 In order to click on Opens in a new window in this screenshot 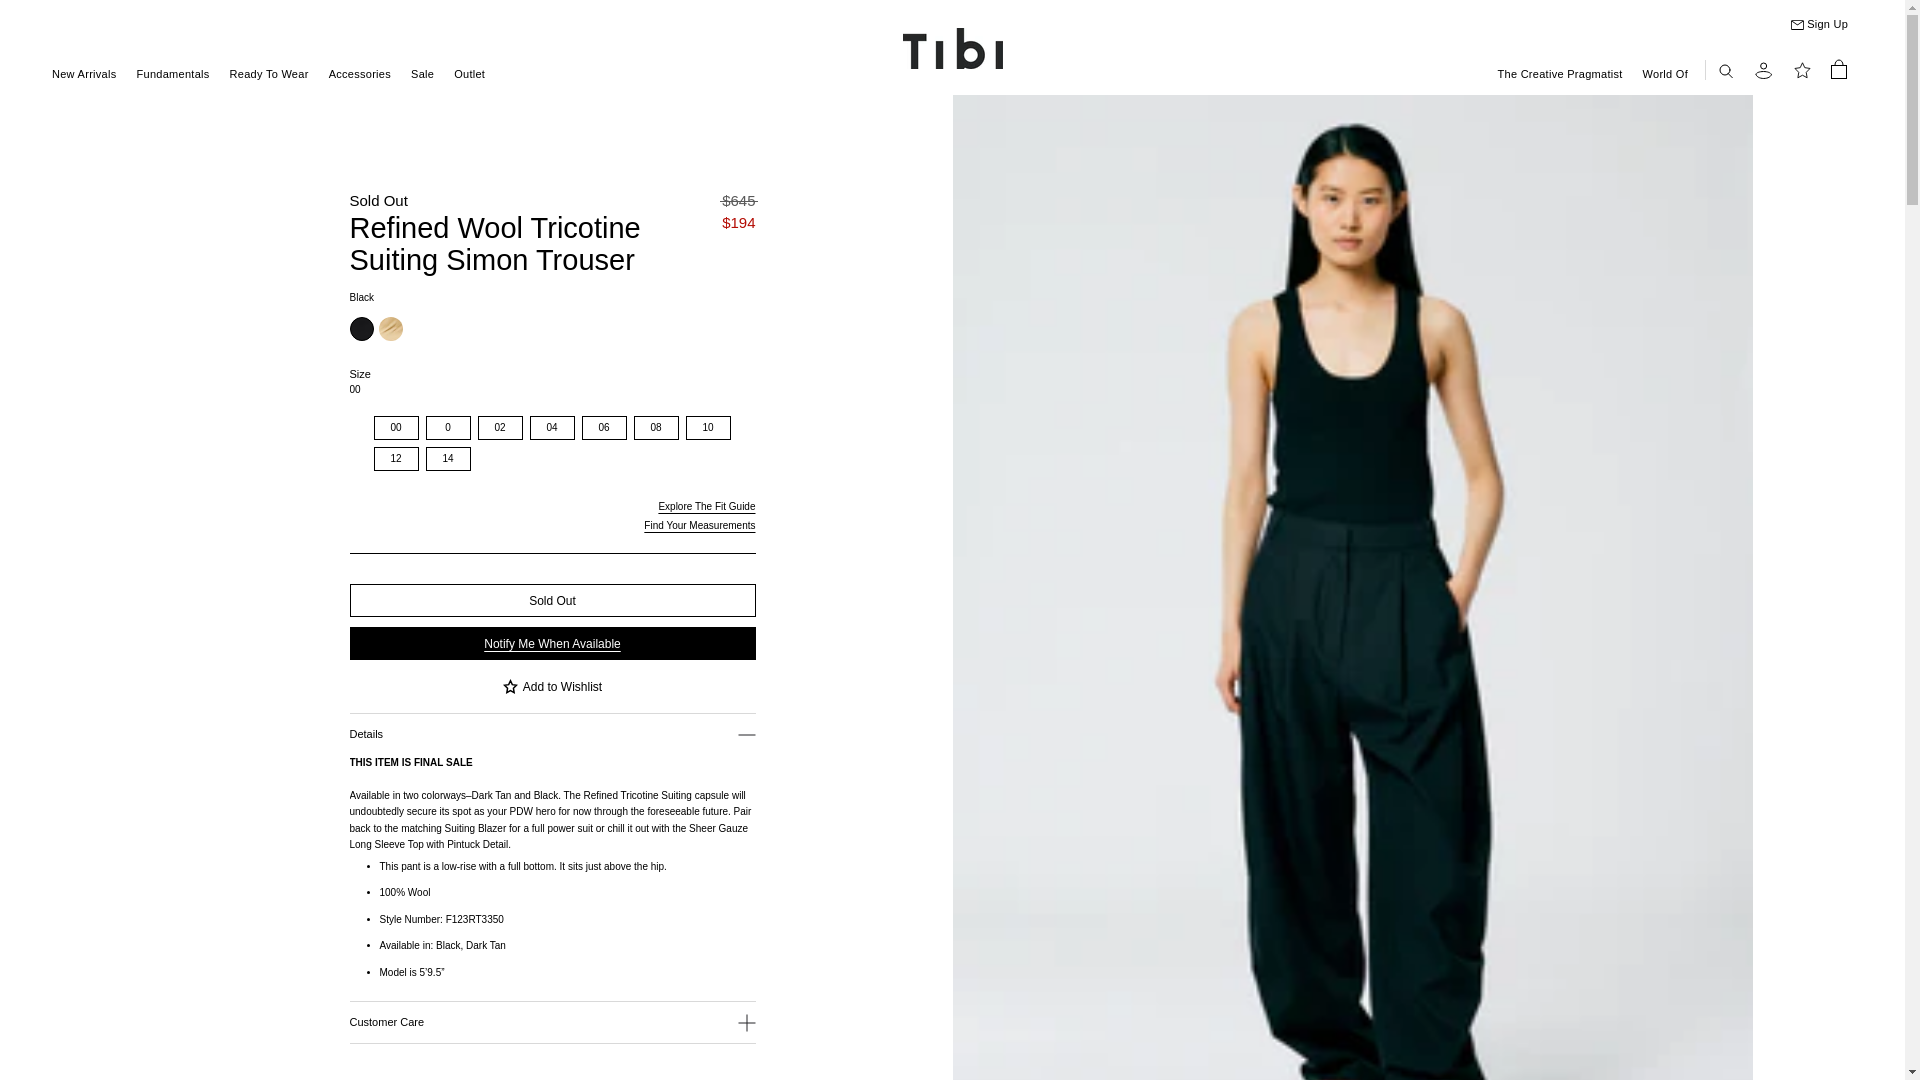, I will do `click(706, 506)`.